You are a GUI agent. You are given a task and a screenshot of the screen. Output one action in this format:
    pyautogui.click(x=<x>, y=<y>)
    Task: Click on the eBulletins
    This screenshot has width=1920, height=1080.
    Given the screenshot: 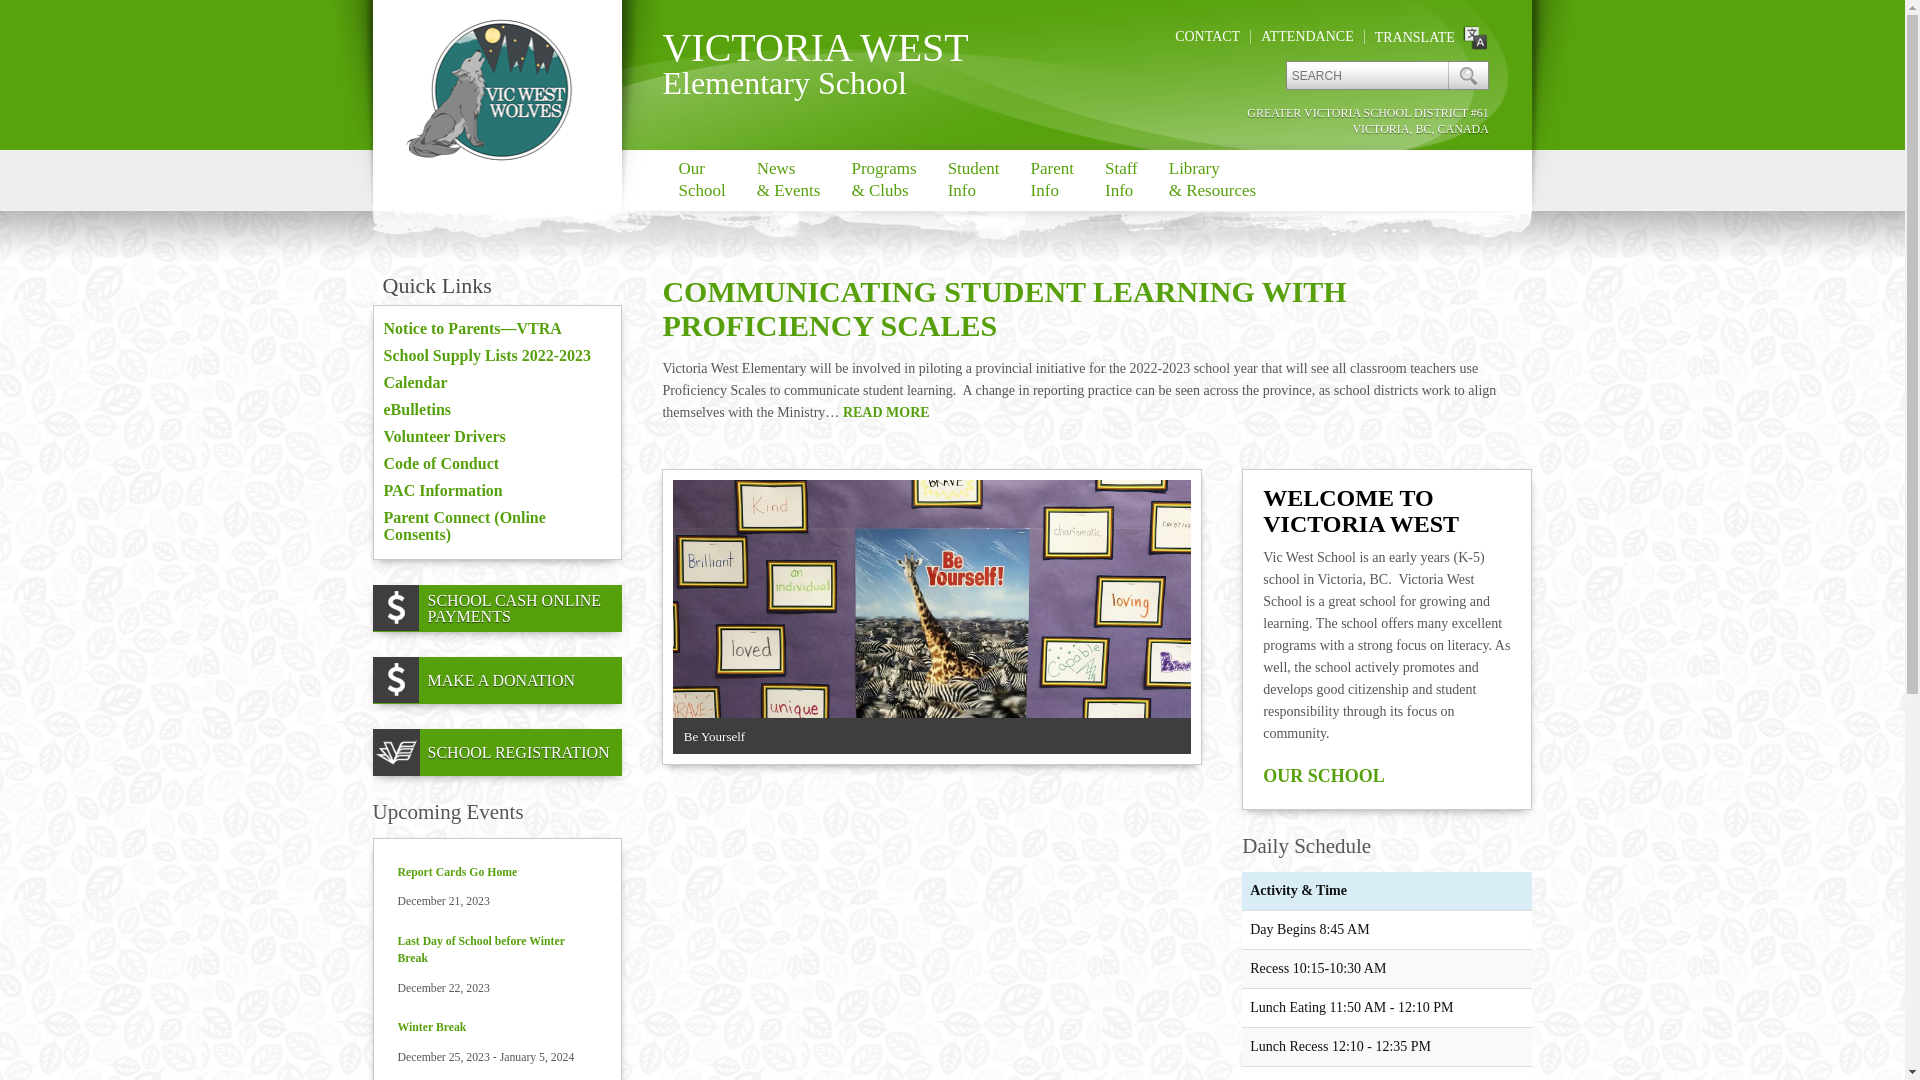 What is the action you would take?
    pyautogui.click(x=418, y=410)
    